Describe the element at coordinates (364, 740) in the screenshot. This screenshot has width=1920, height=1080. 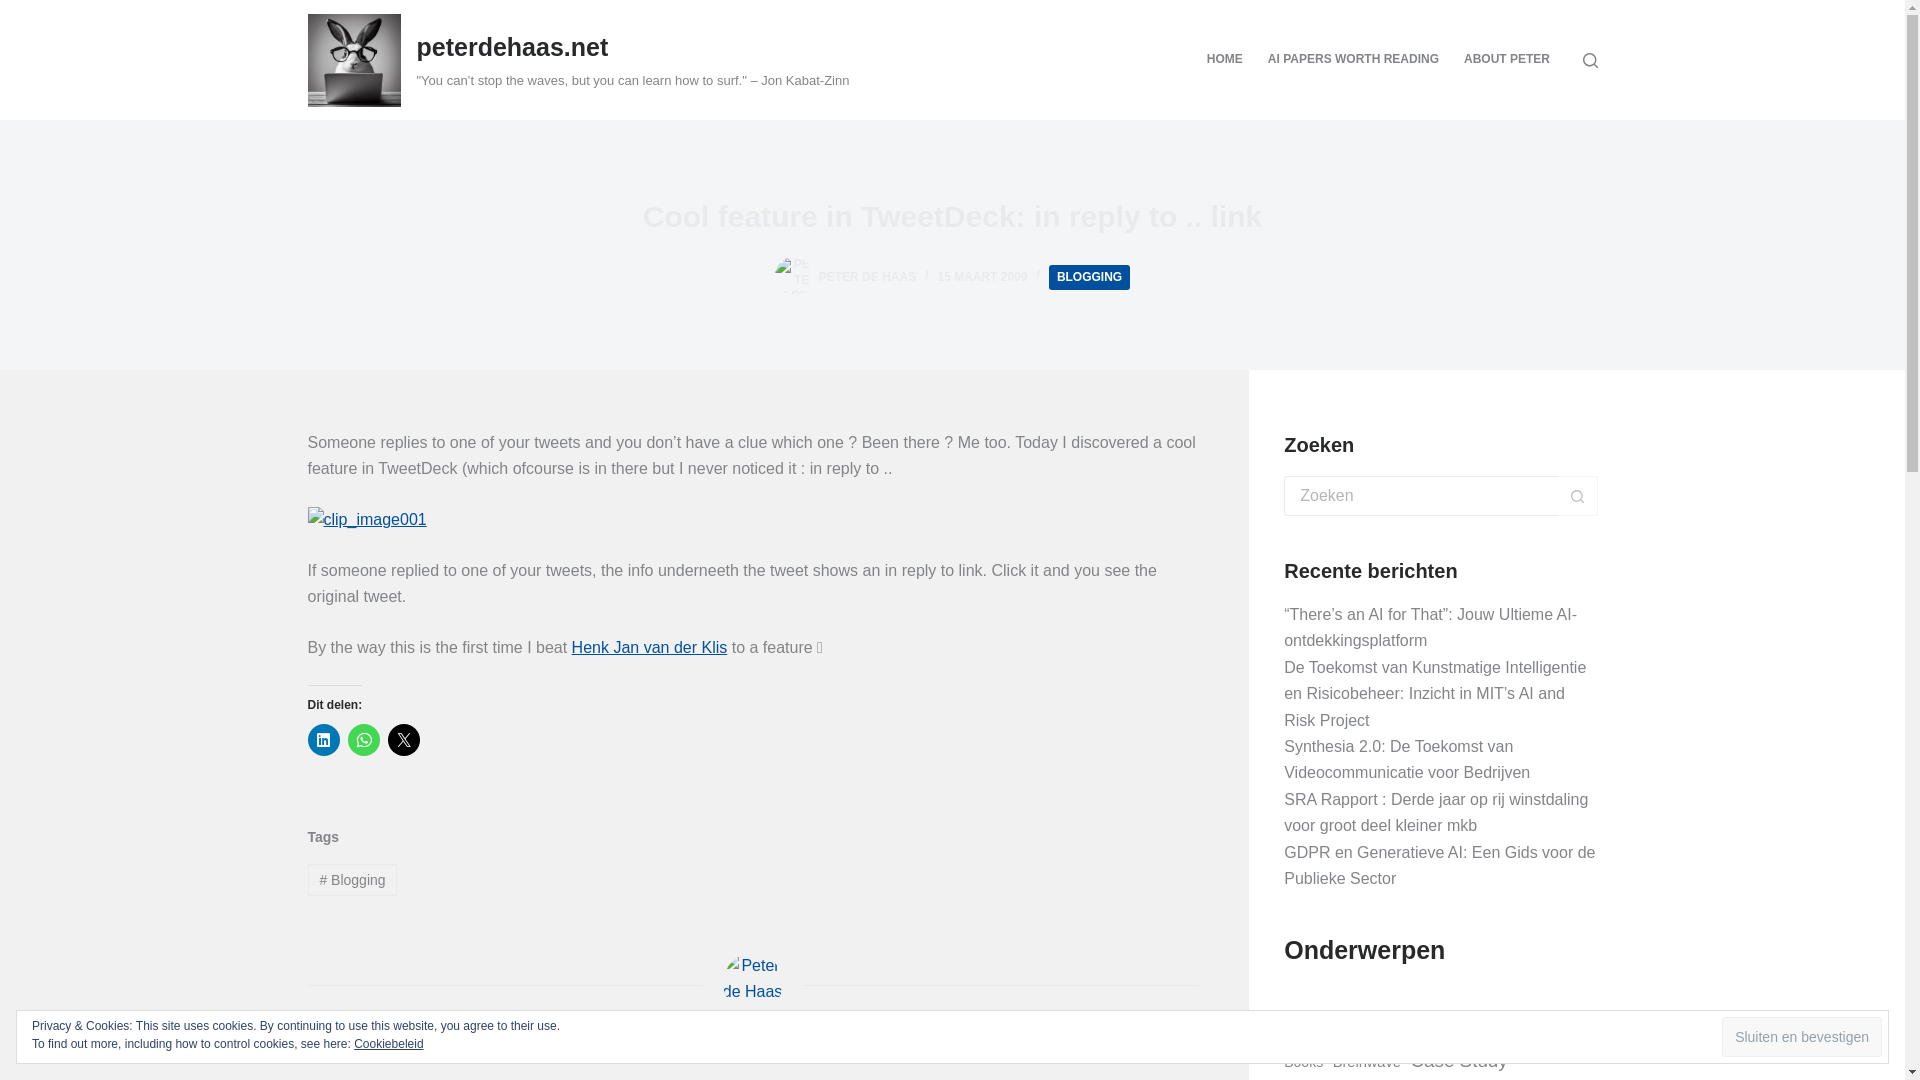
I see `Klik om te delen op WhatsApp` at that location.